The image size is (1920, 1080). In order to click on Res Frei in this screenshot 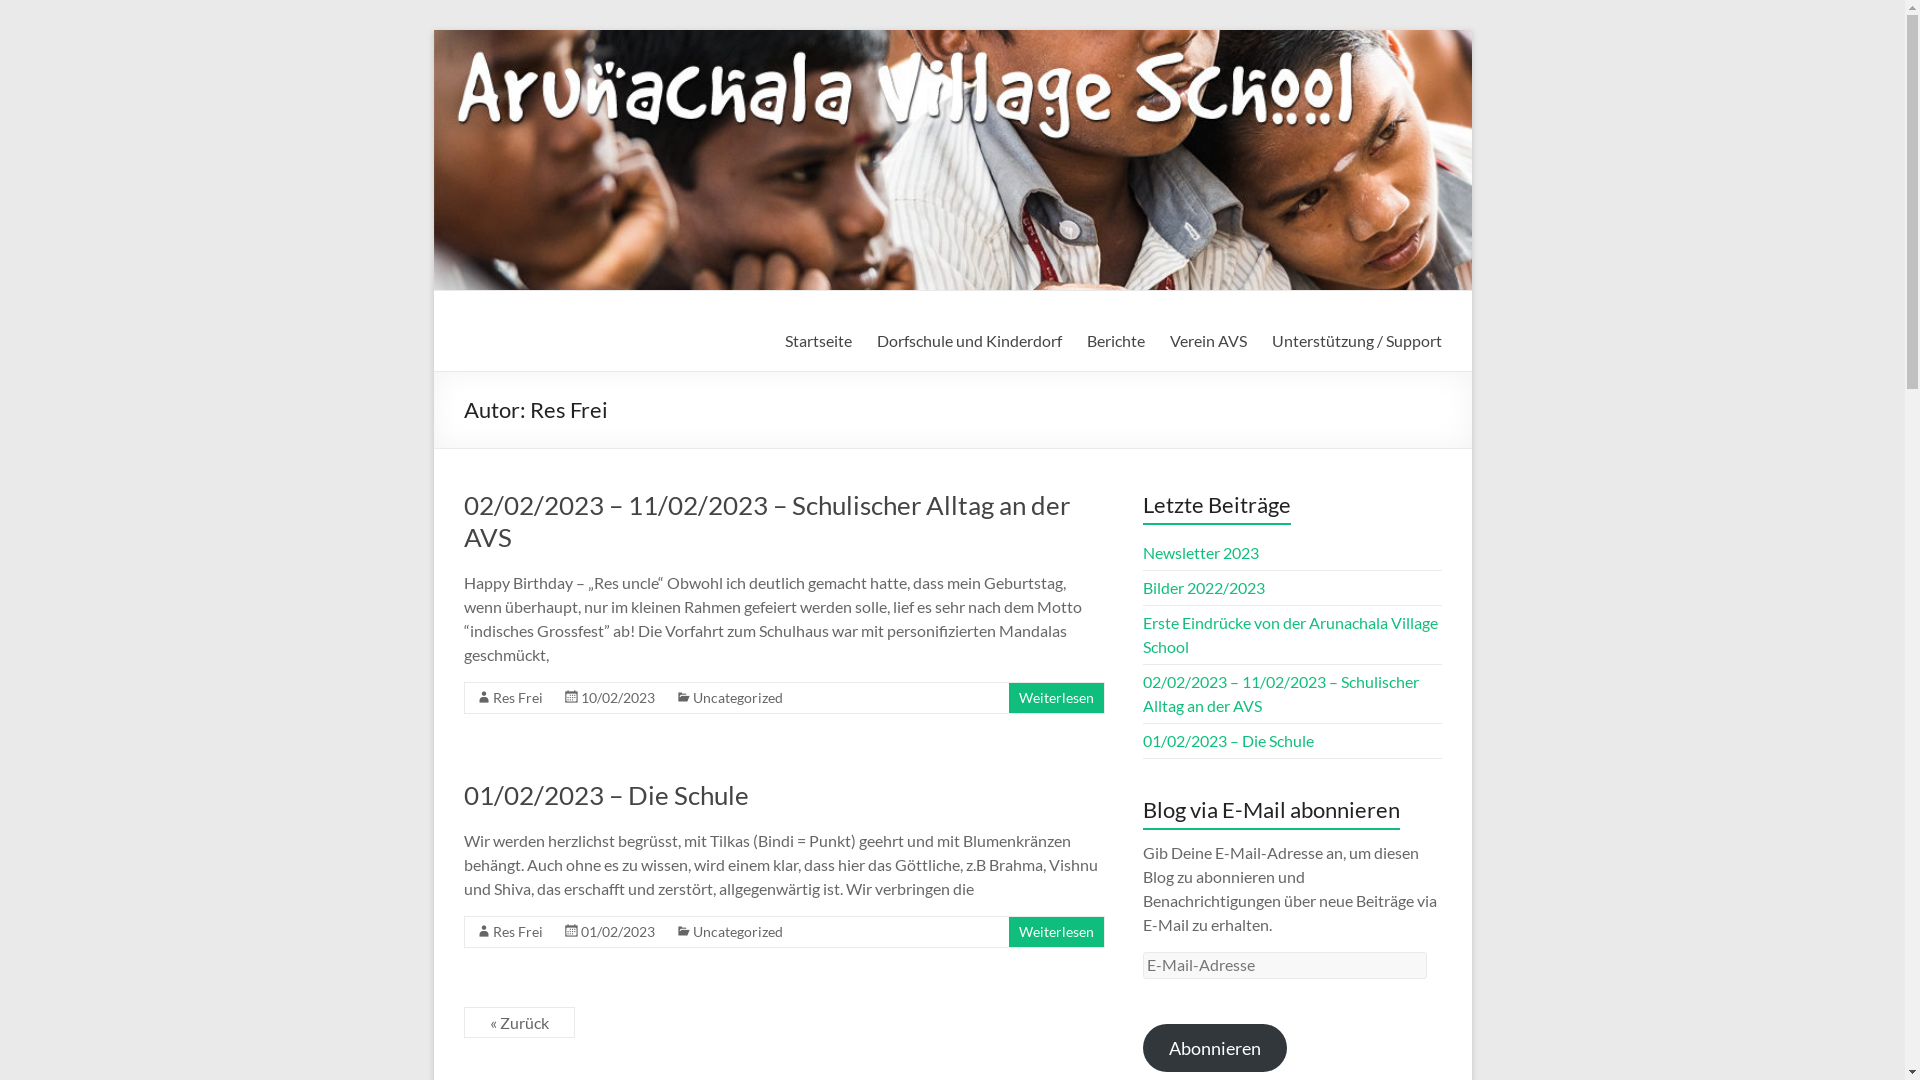, I will do `click(516, 930)`.